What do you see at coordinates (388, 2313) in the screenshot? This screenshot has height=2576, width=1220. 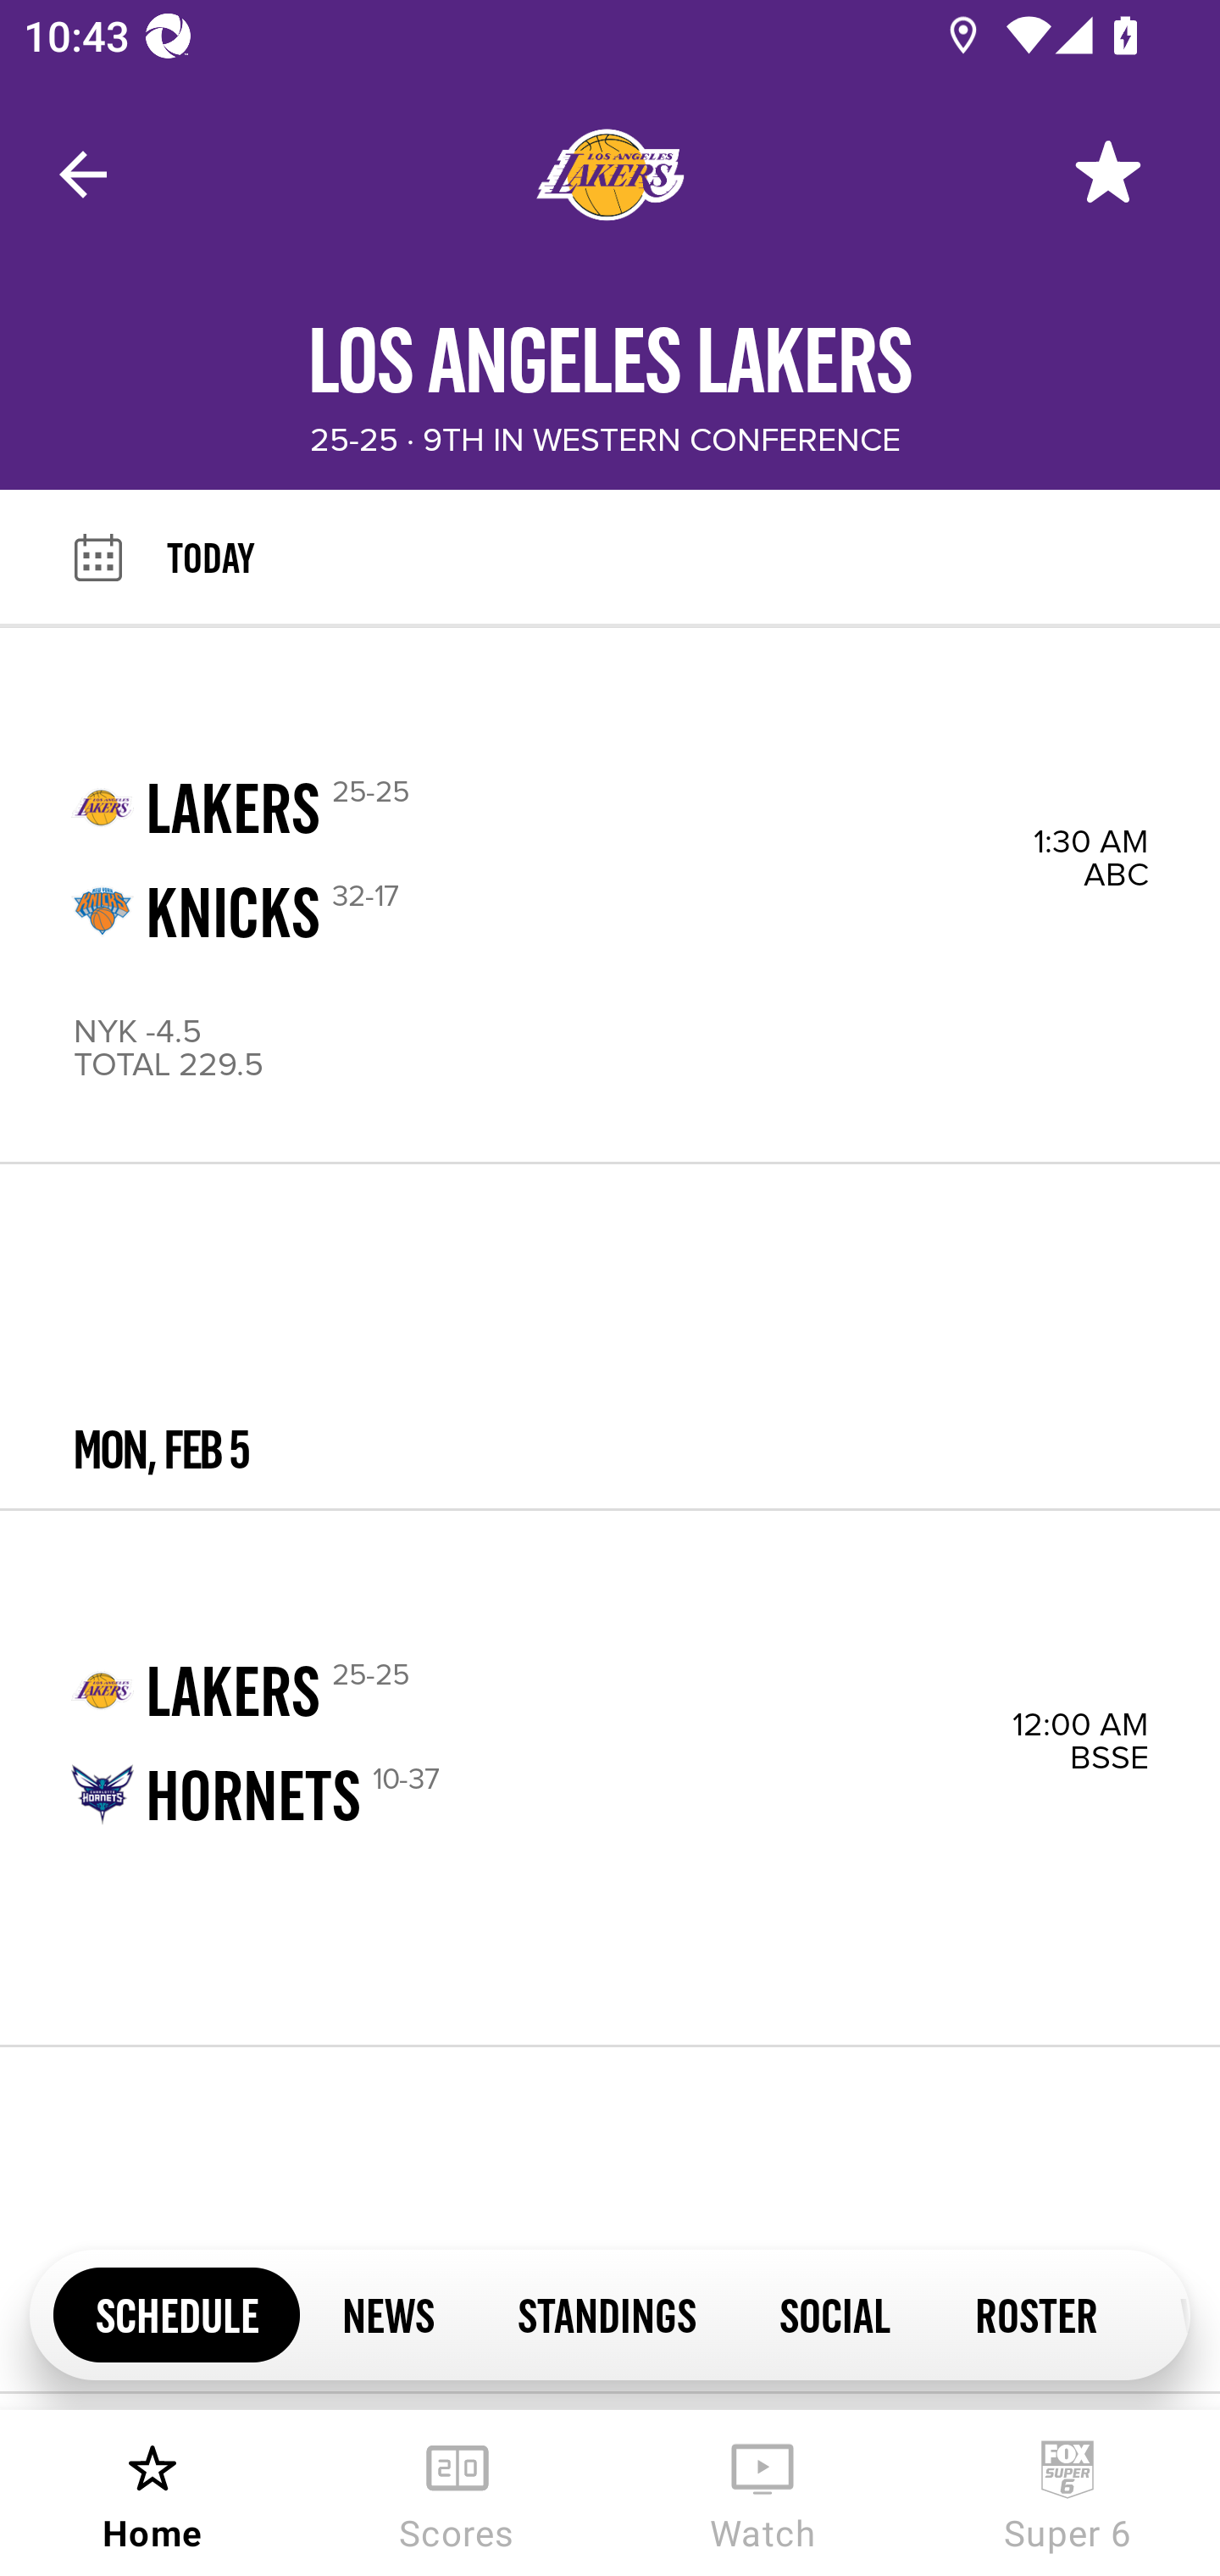 I see `NEWS` at bounding box center [388, 2313].